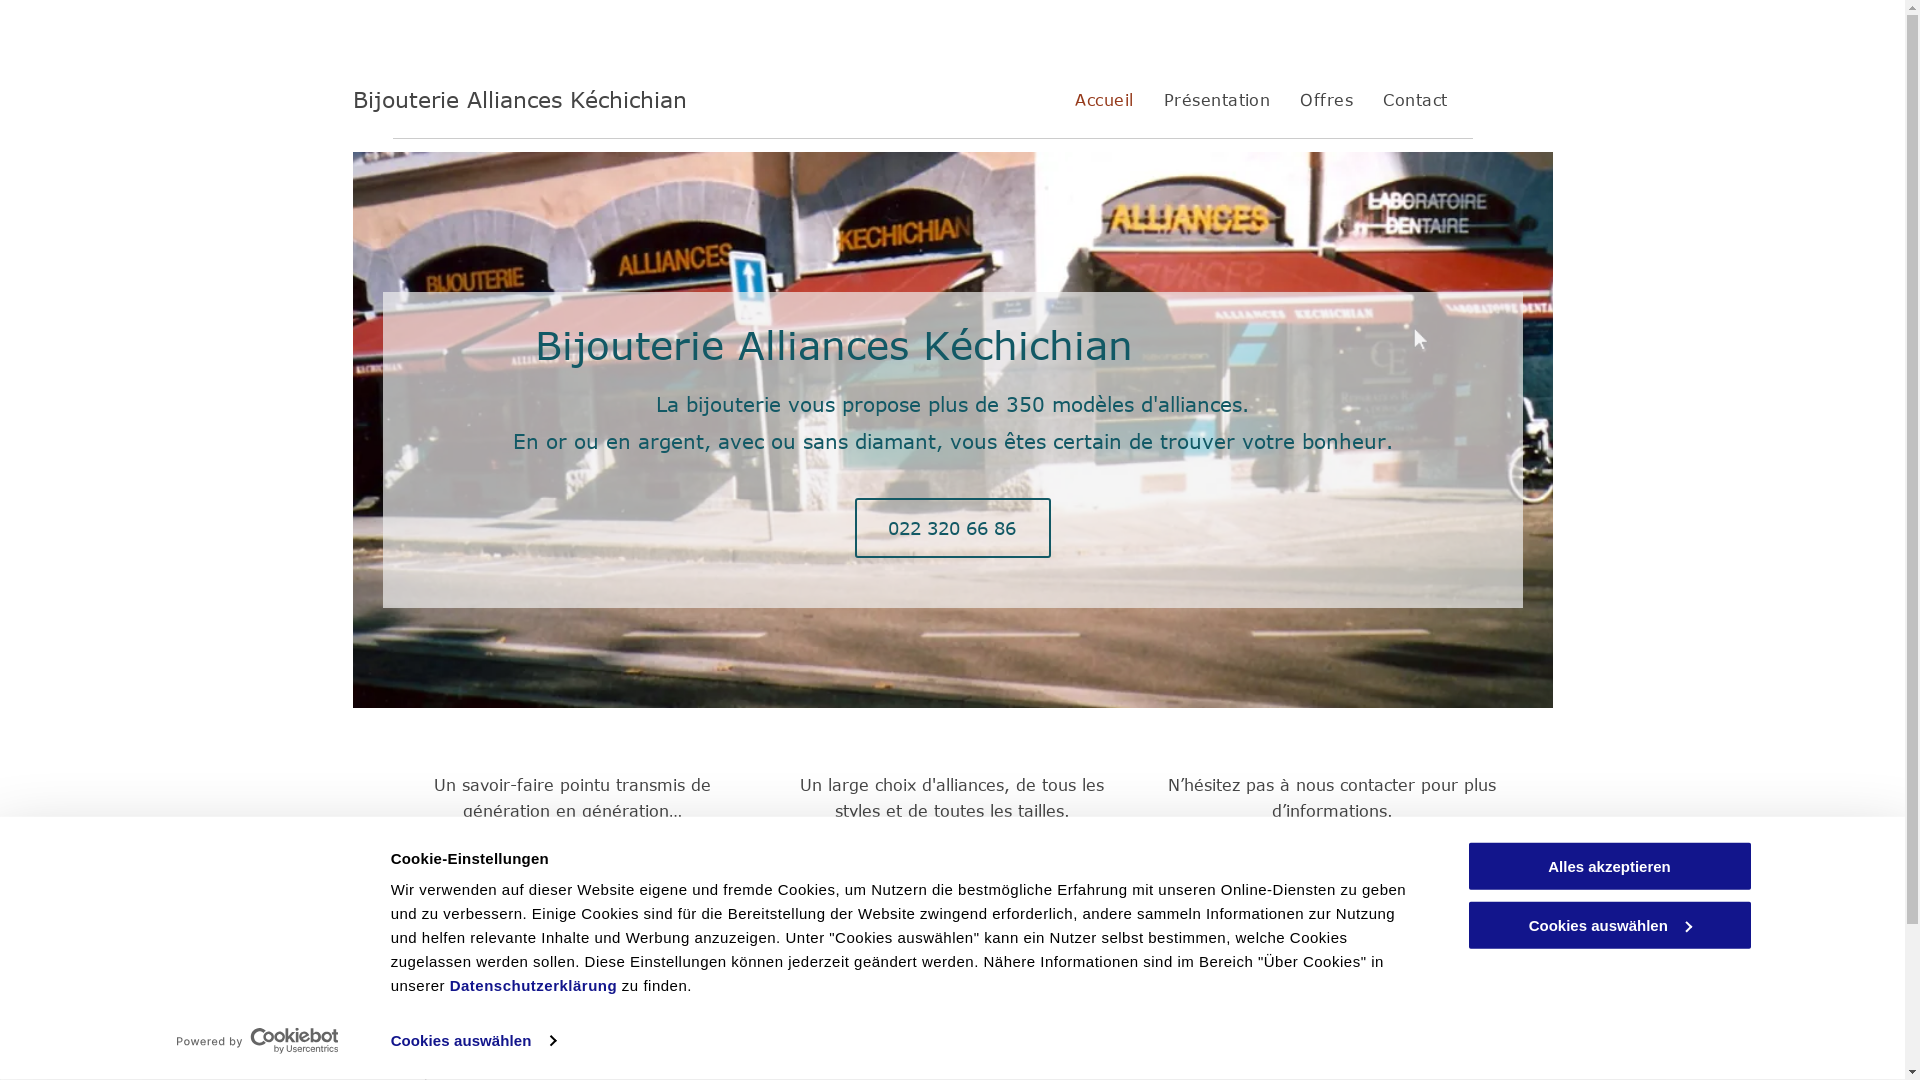  What do you see at coordinates (1609, 866) in the screenshot?
I see `Alles akzeptieren` at bounding box center [1609, 866].